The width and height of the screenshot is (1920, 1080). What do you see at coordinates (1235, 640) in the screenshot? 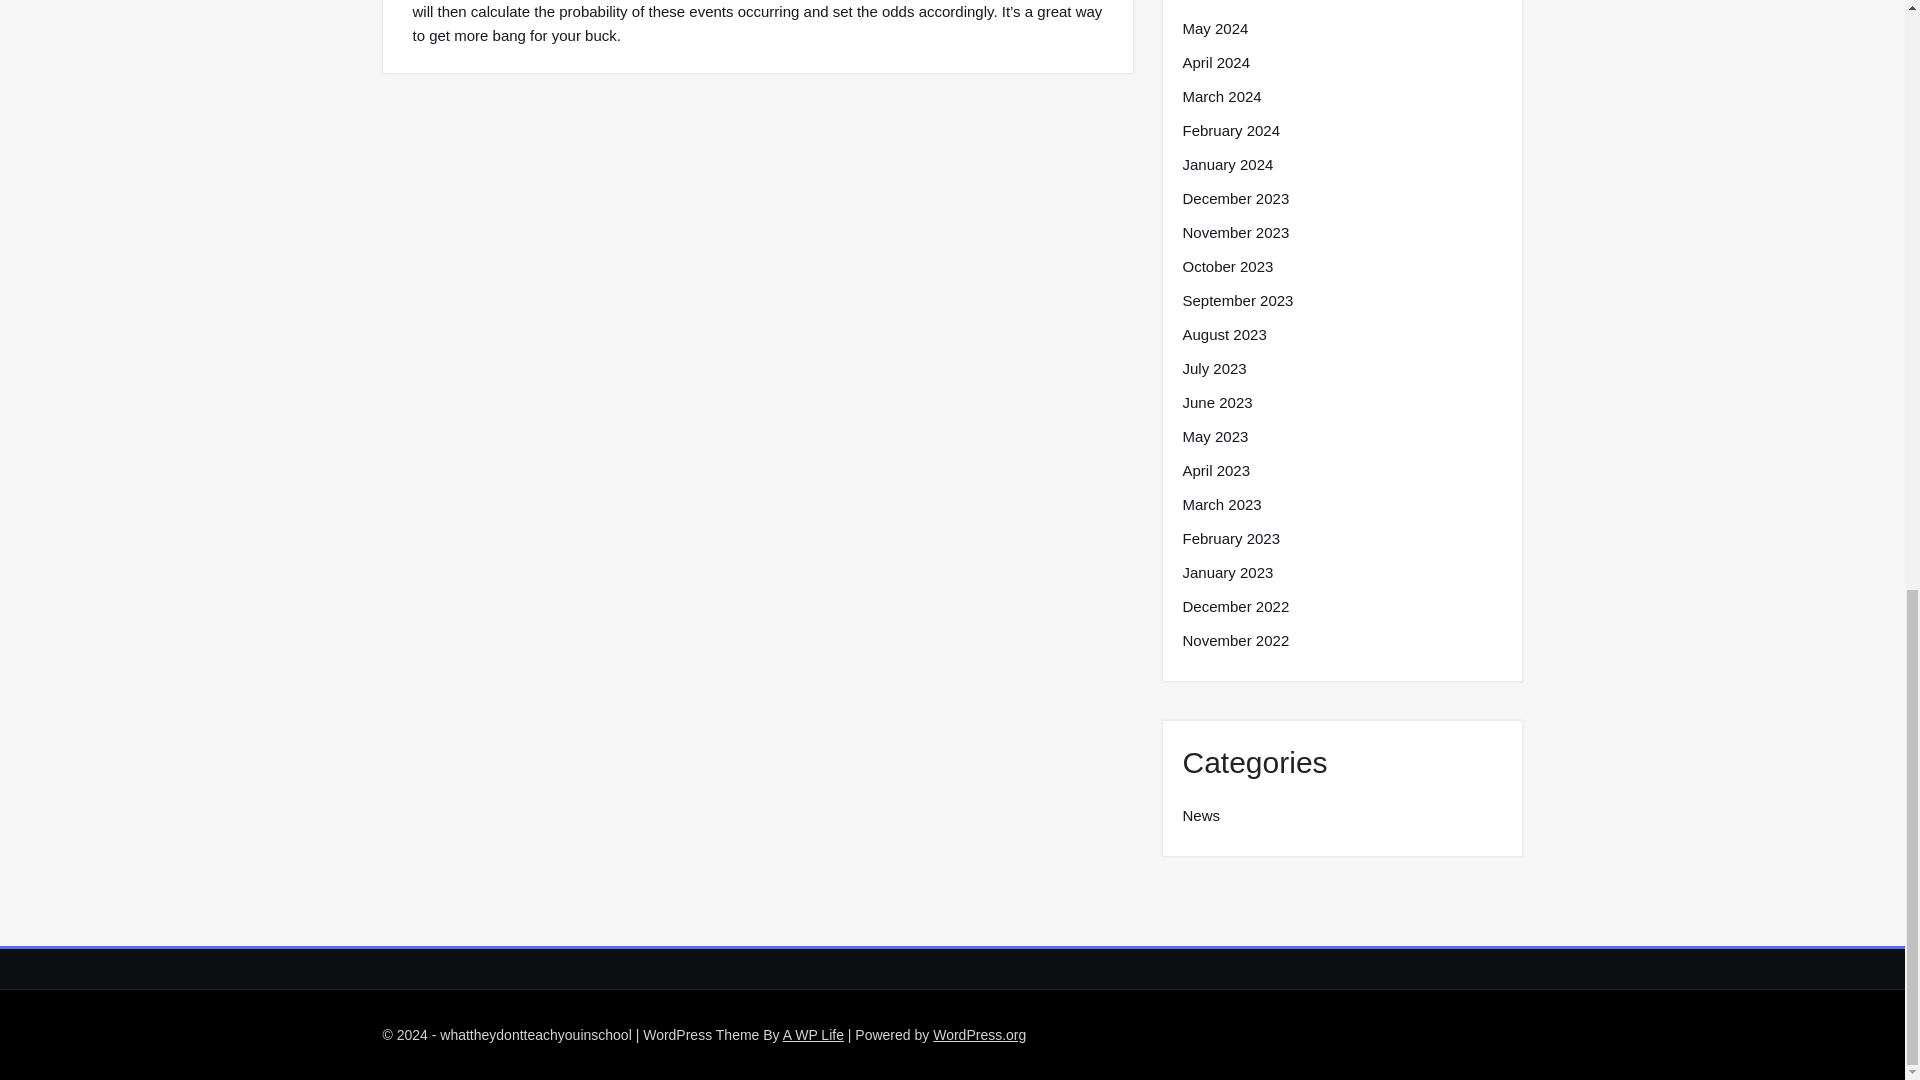
I see `November 2022` at bounding box center [1235, 640].